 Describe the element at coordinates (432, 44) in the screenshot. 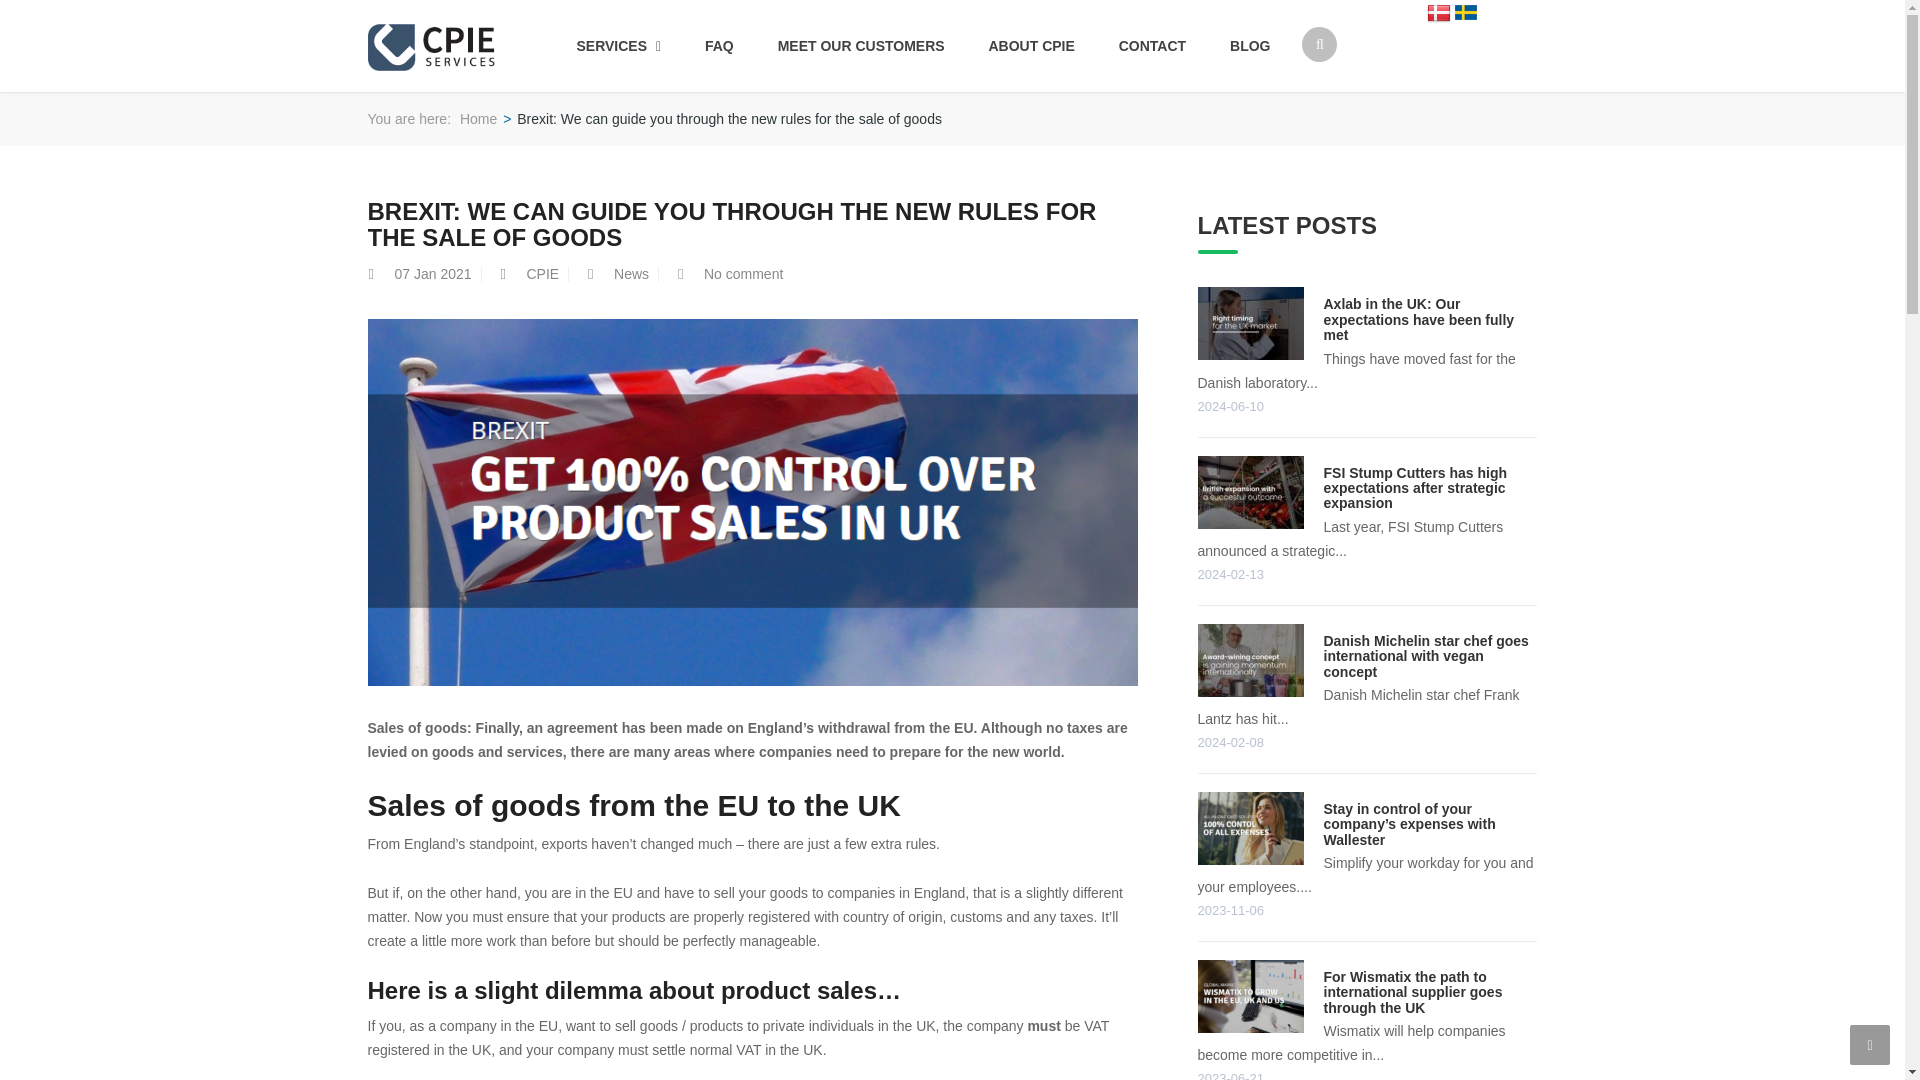

I see `CPIE services` at that location.